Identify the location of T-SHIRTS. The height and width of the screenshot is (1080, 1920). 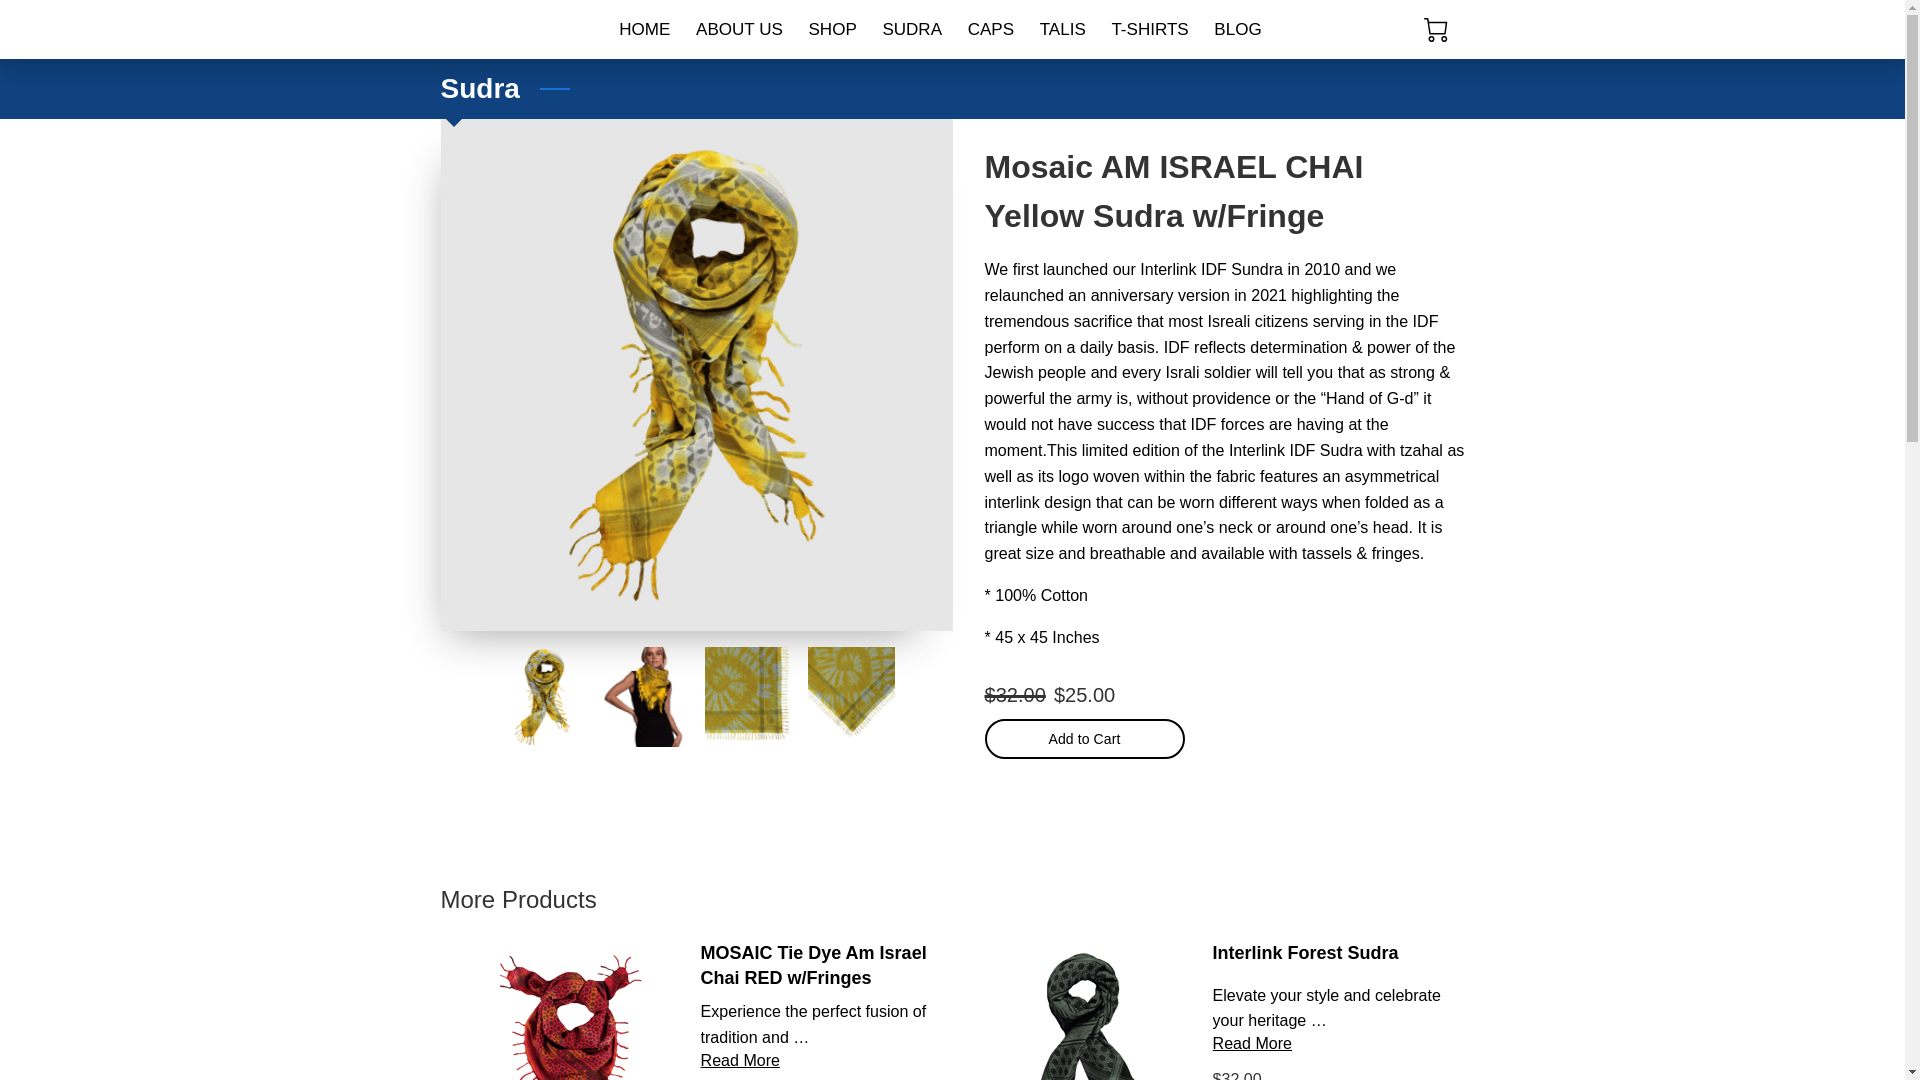
(1150, 29).